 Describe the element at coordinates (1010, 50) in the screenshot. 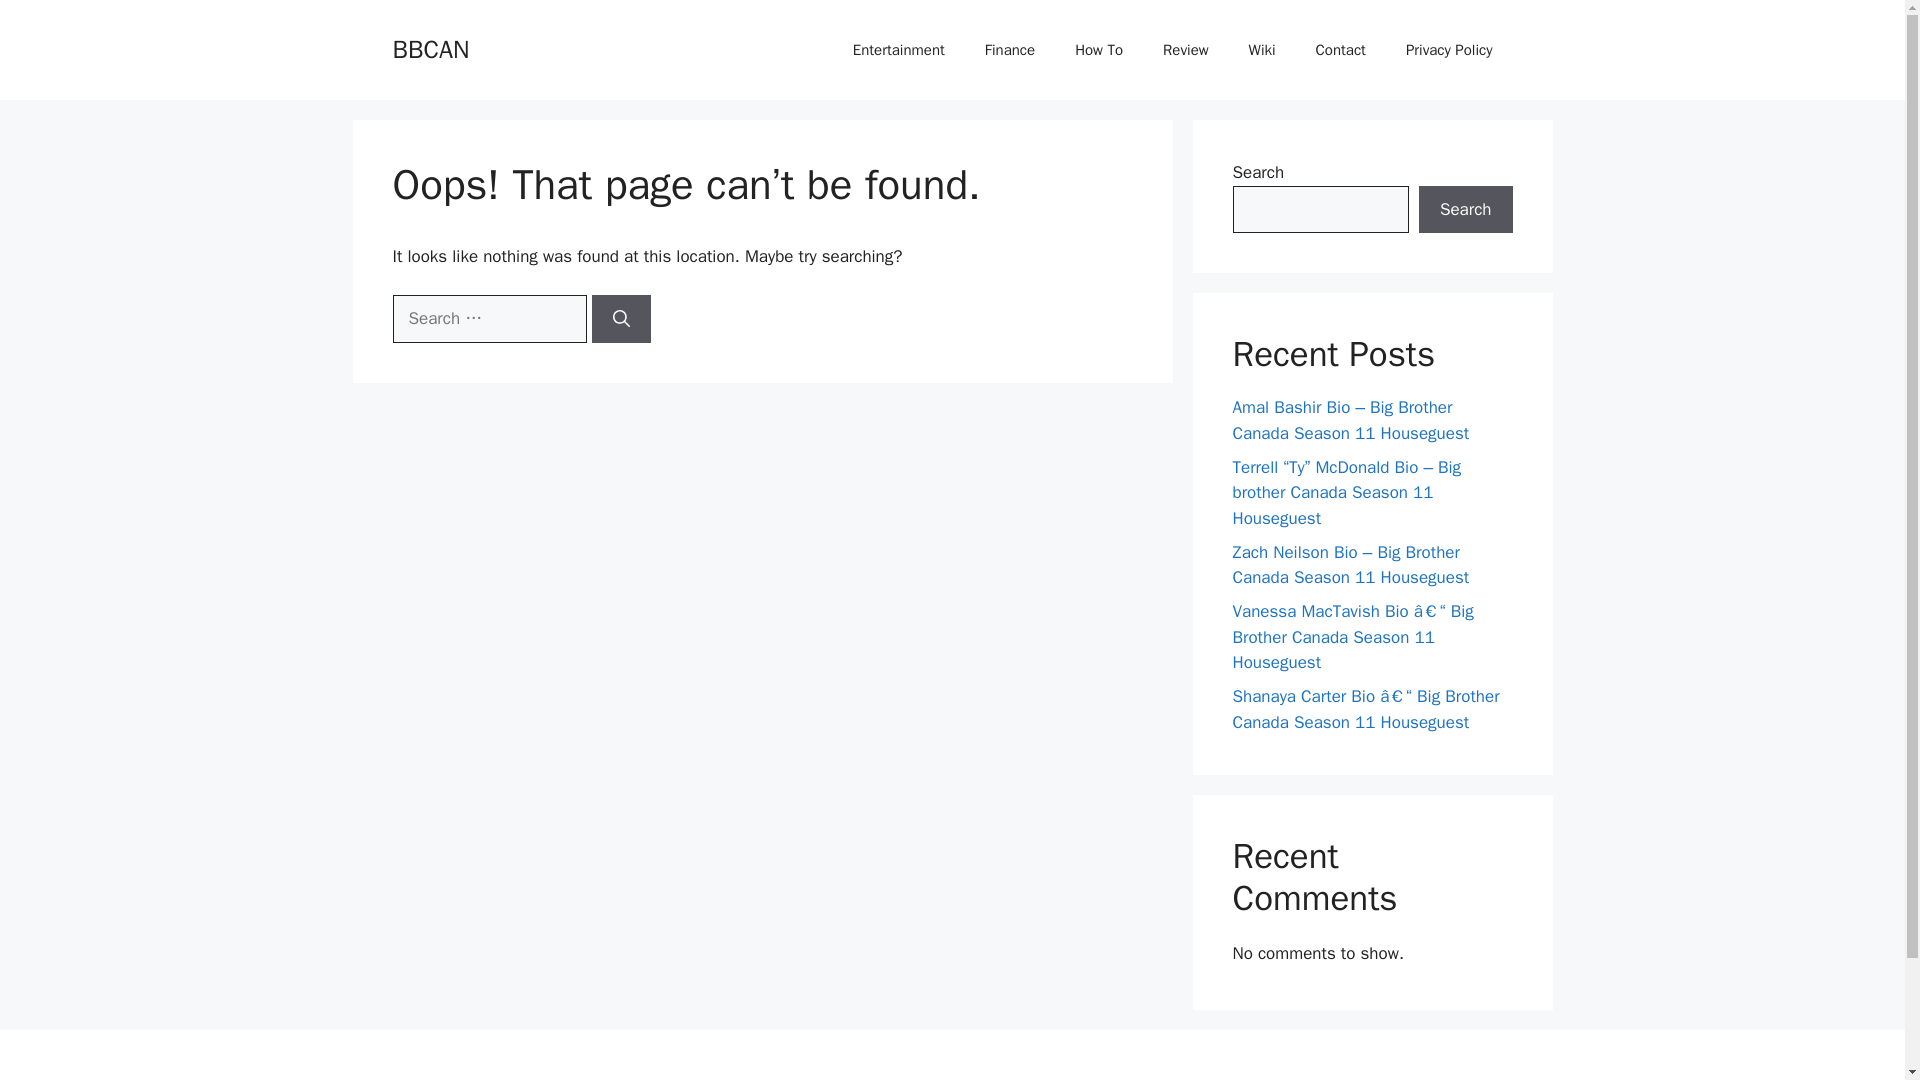

I see `Finance` at that location.